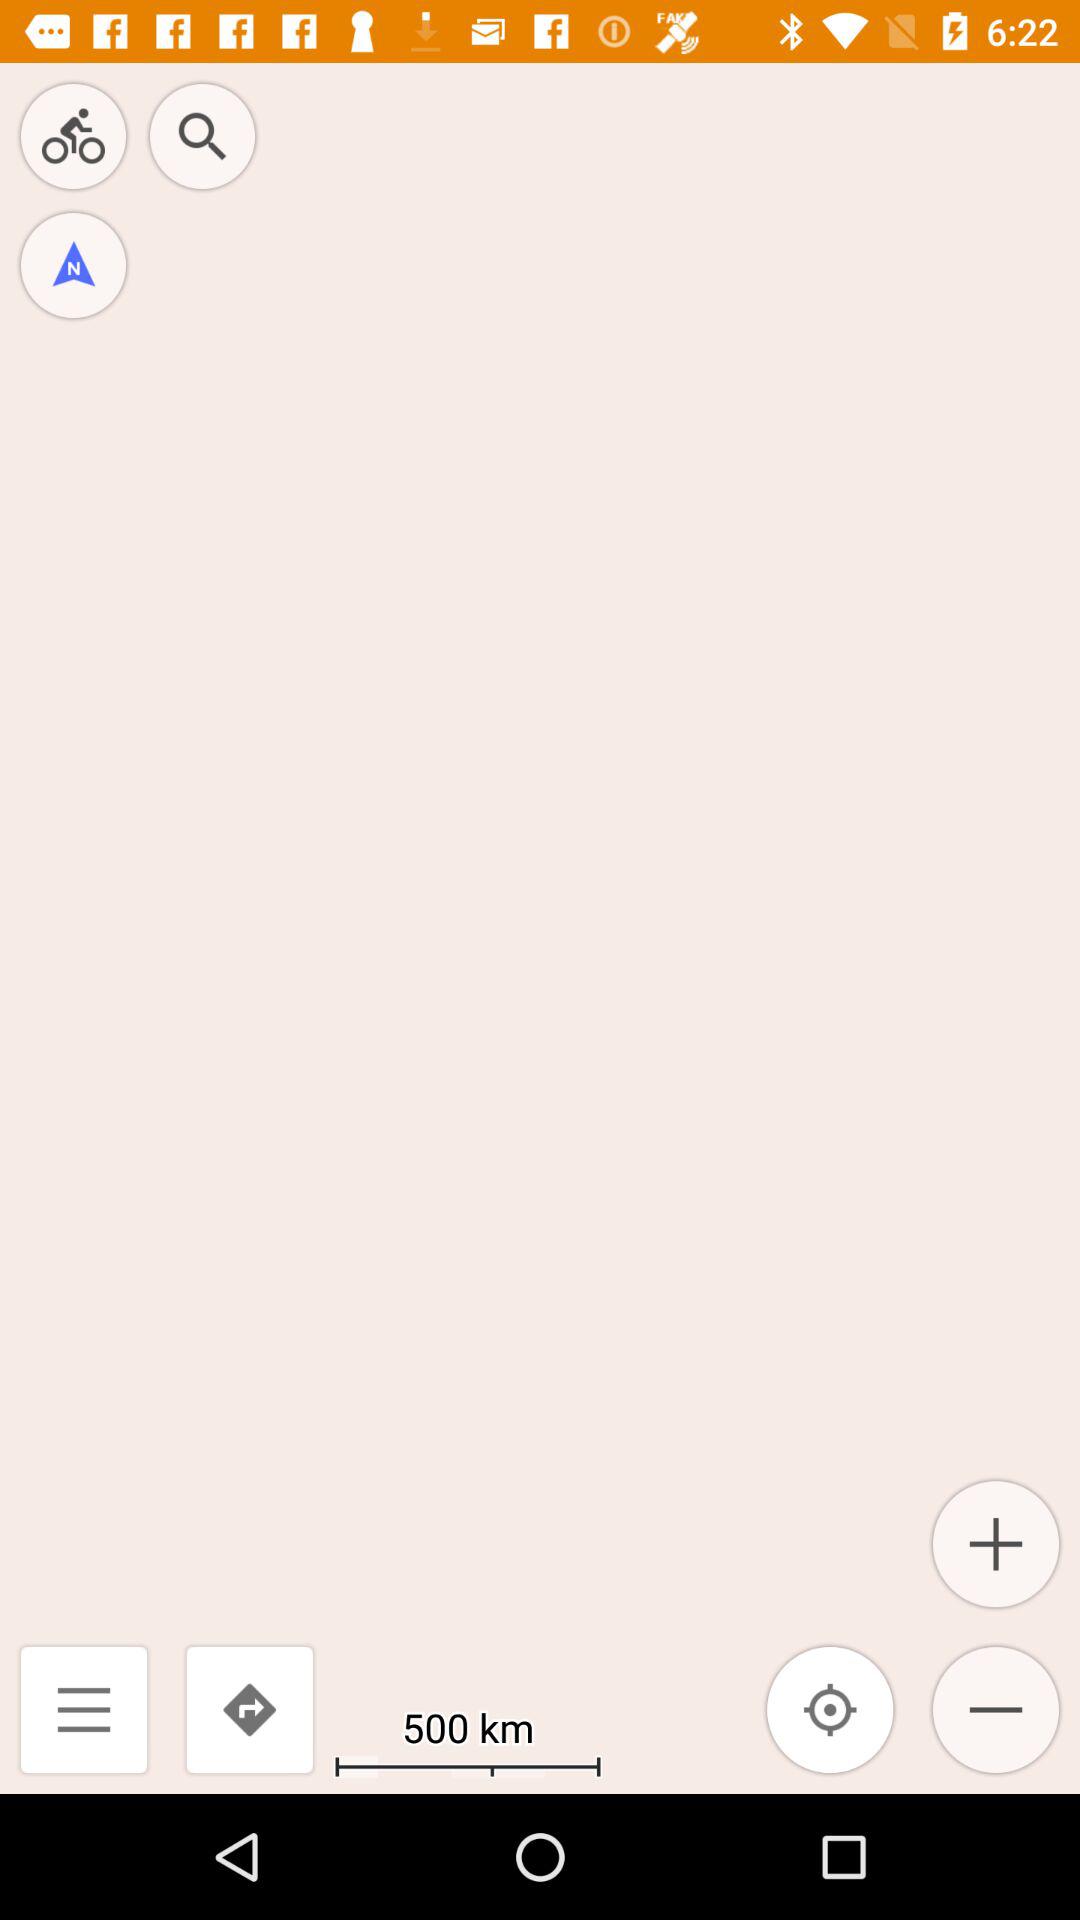  I want to click on select the icon to the left of the 500 km icon, so click(249, 1710).